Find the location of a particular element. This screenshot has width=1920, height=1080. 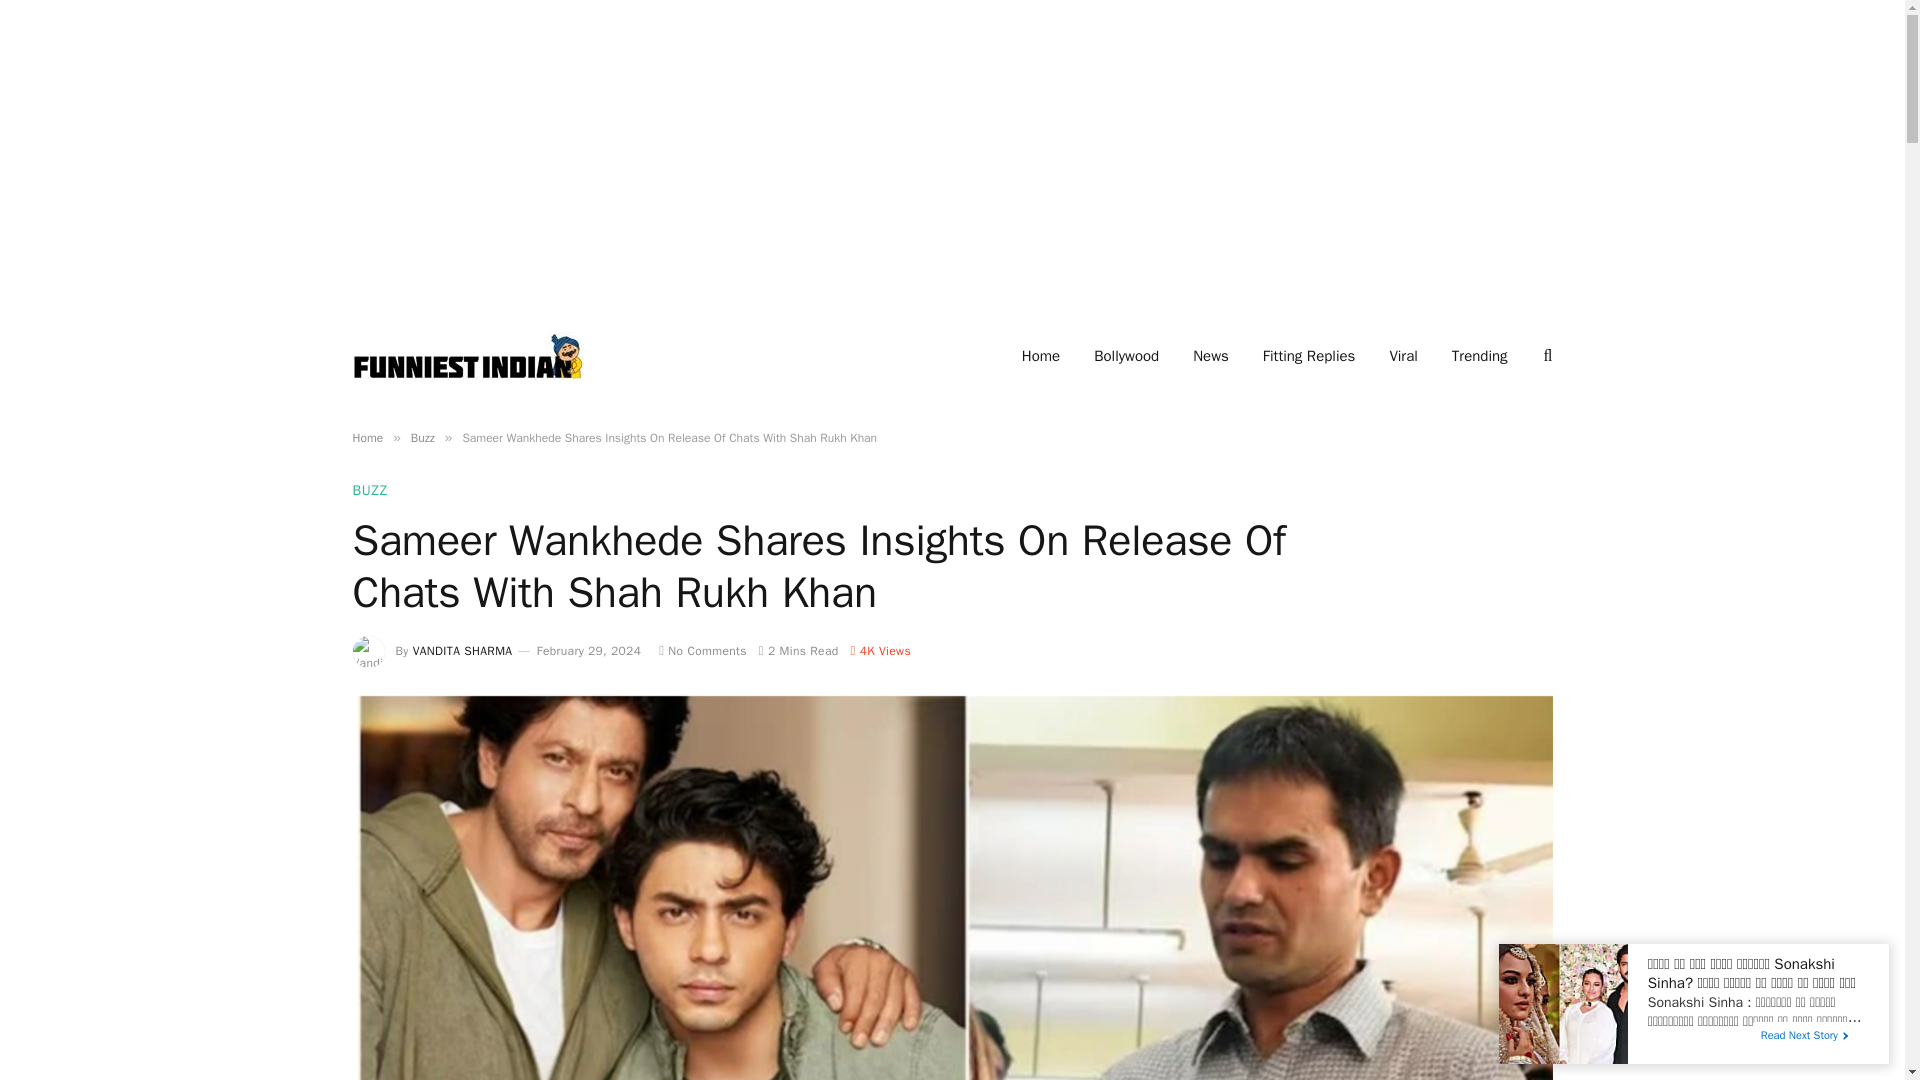

VANDITA SHARMA is located at coordinates (462, 650).